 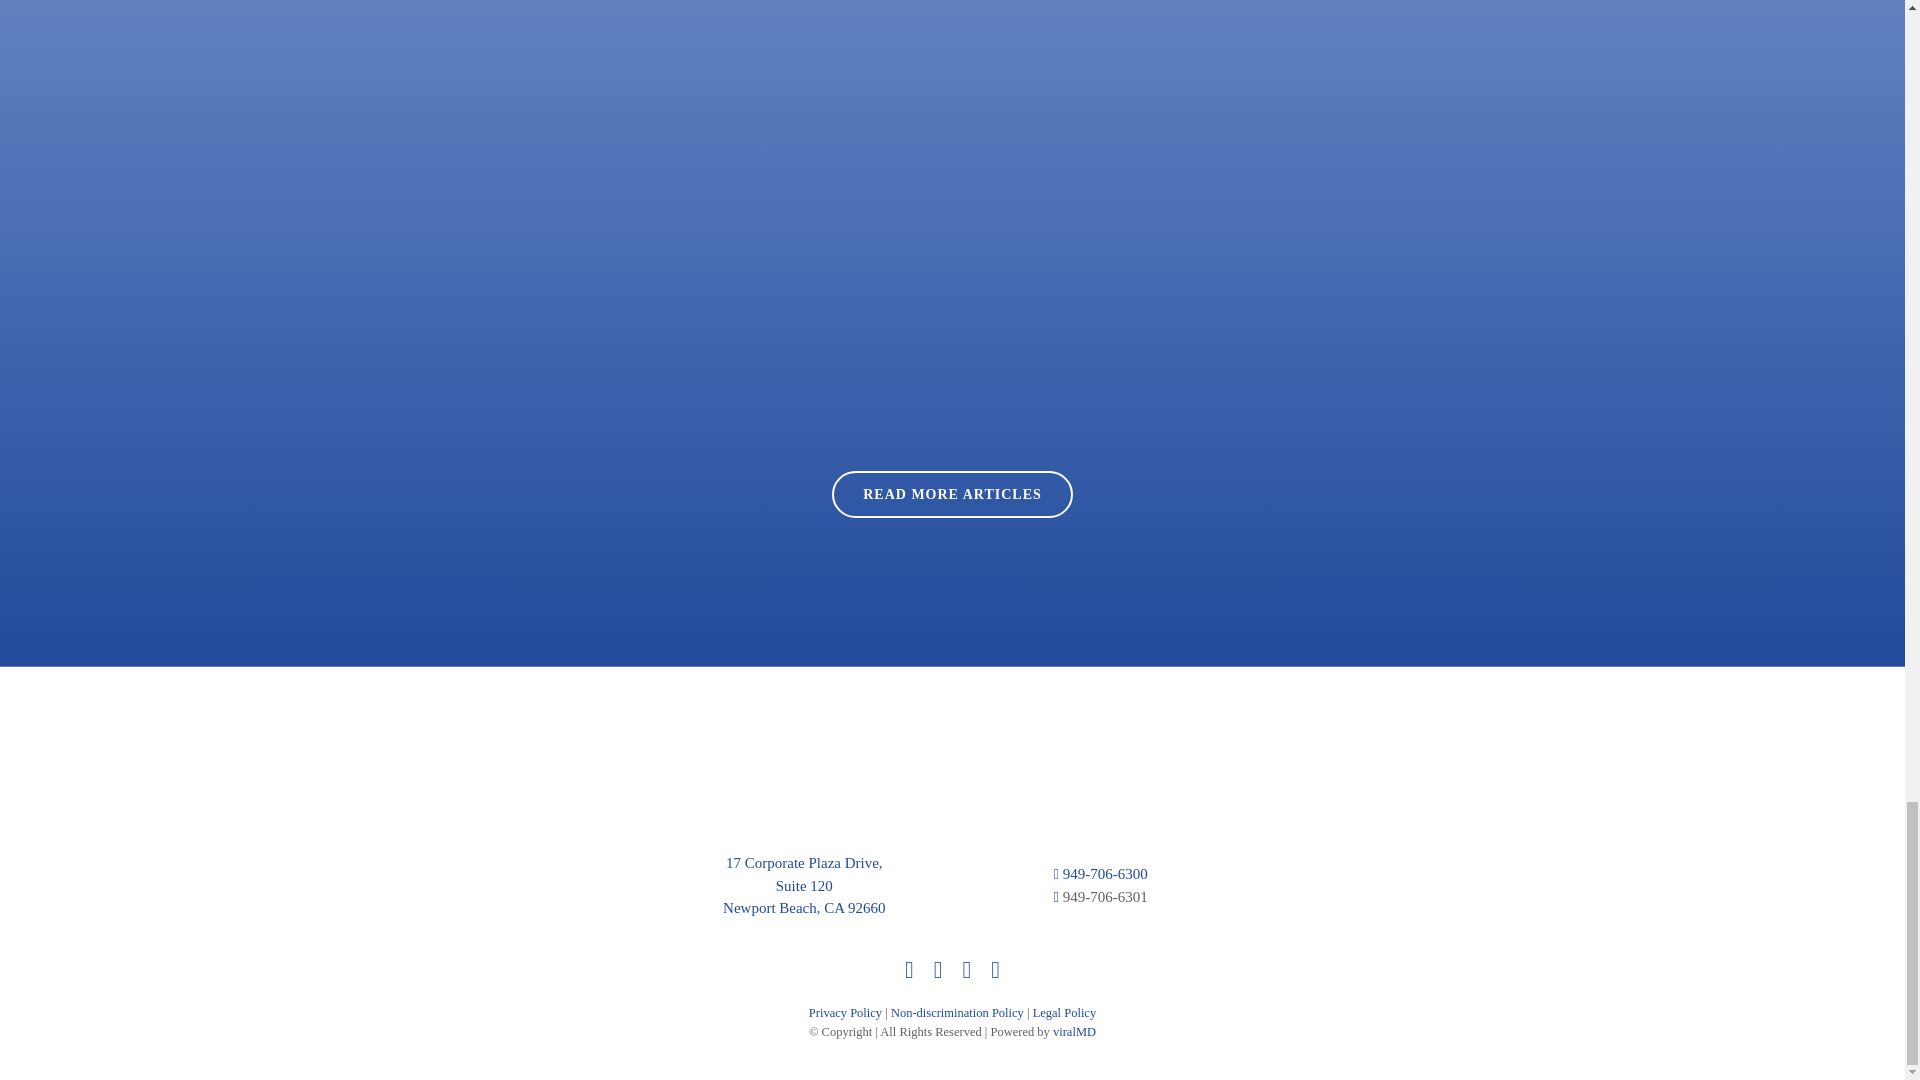 I want to click on READ MORE ARTICLES, so click(x=952, y=494).